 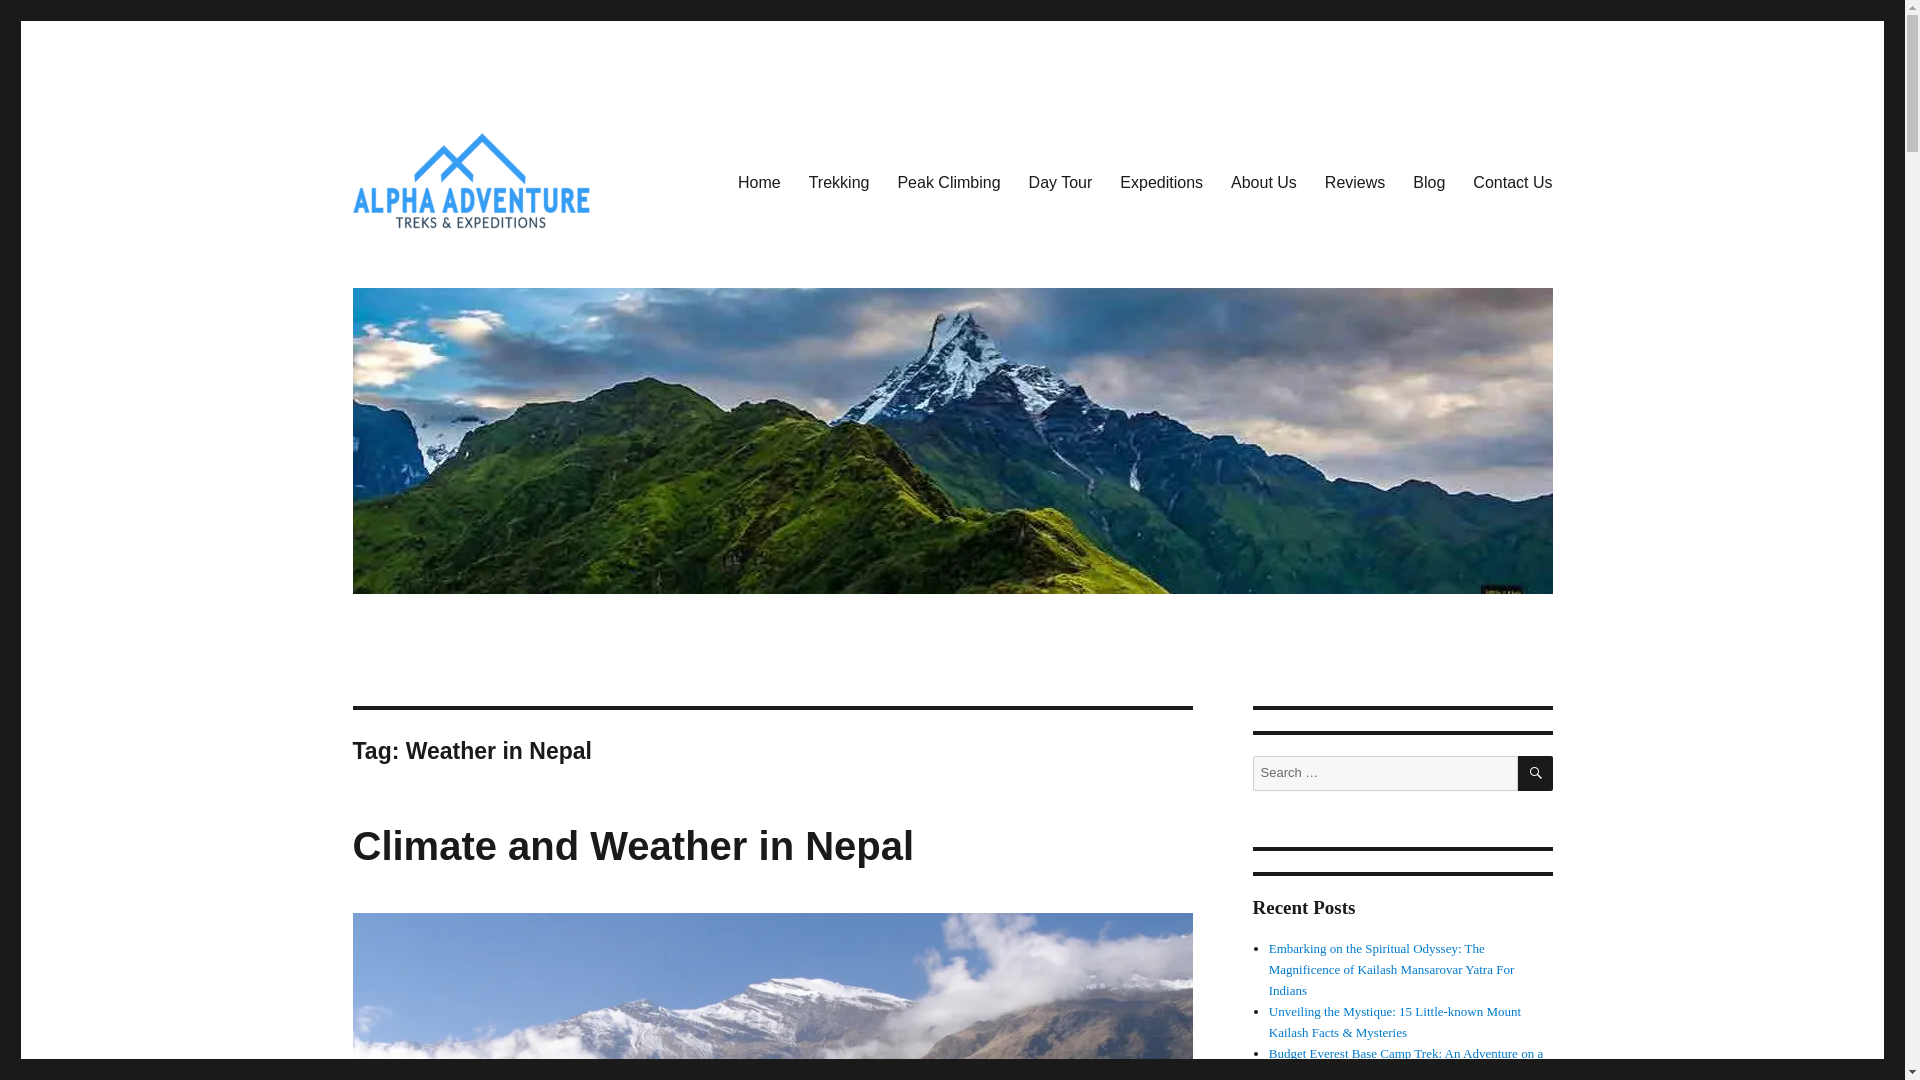 I want to click on Climate and Weather in Nepal, so click(x=632, y=846).